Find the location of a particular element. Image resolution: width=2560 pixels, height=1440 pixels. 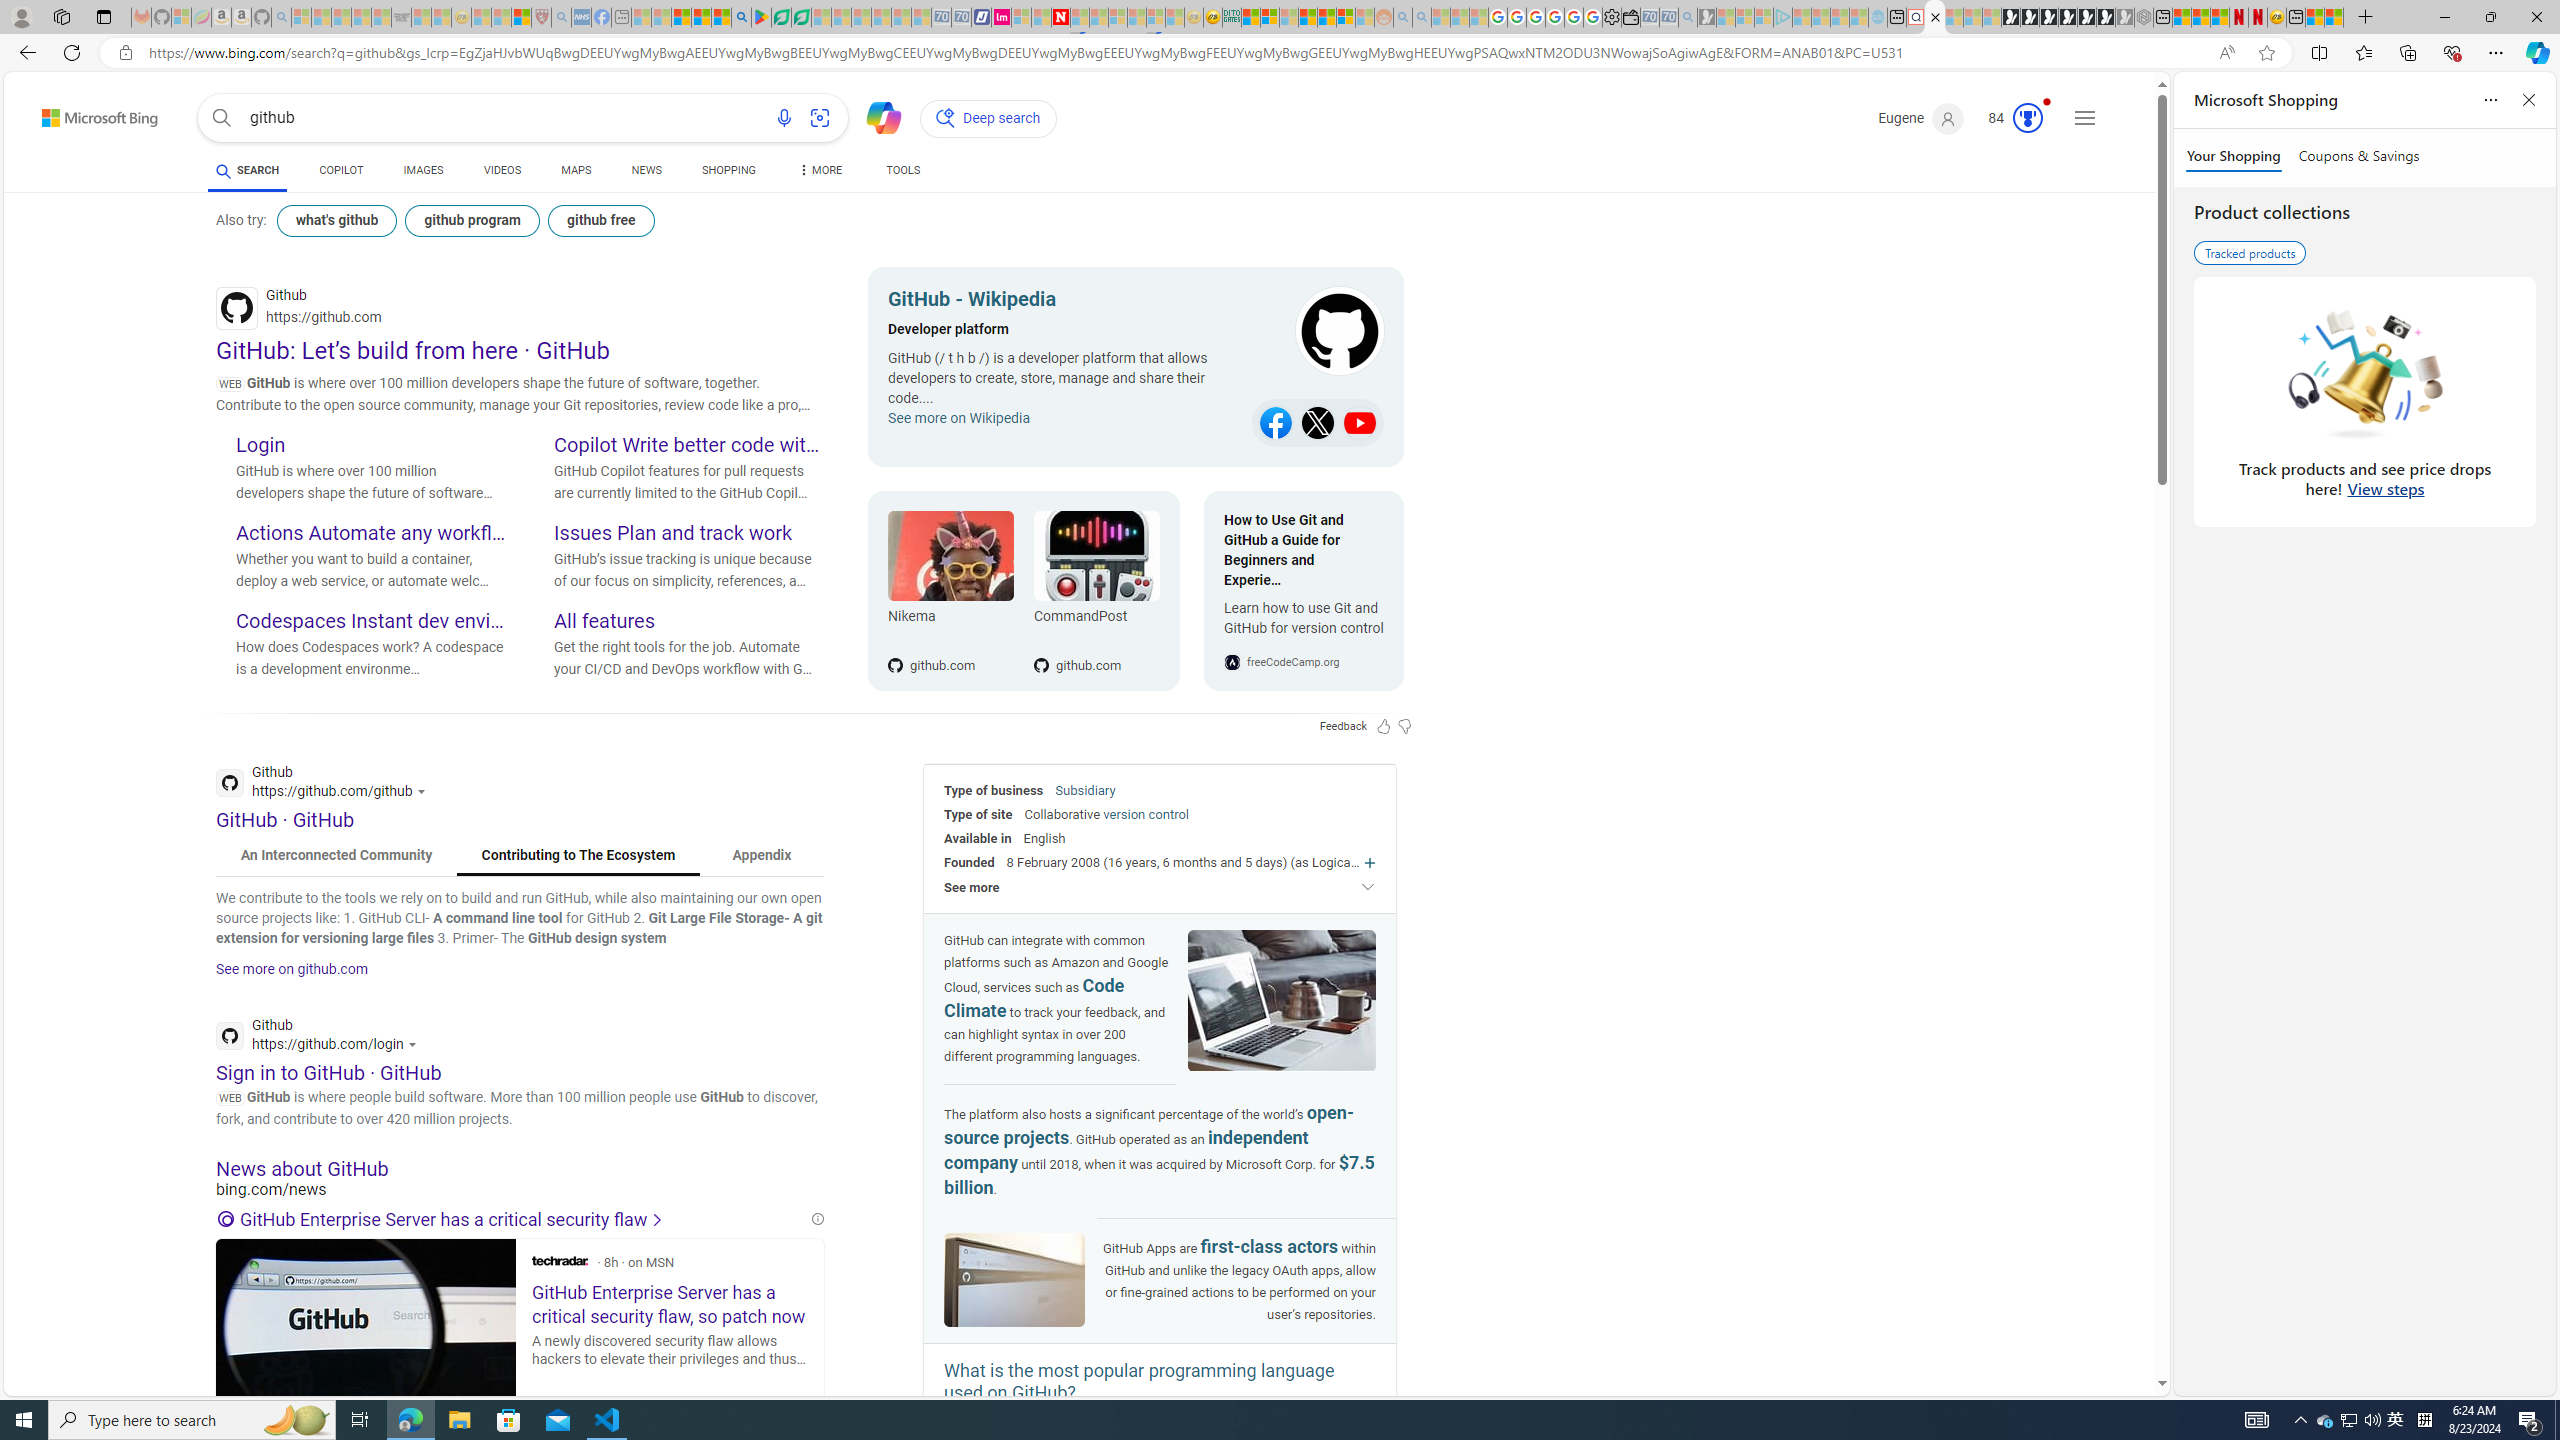

Microsoft Start Gaming - Sleeping is located at coordinates (1707, 17).